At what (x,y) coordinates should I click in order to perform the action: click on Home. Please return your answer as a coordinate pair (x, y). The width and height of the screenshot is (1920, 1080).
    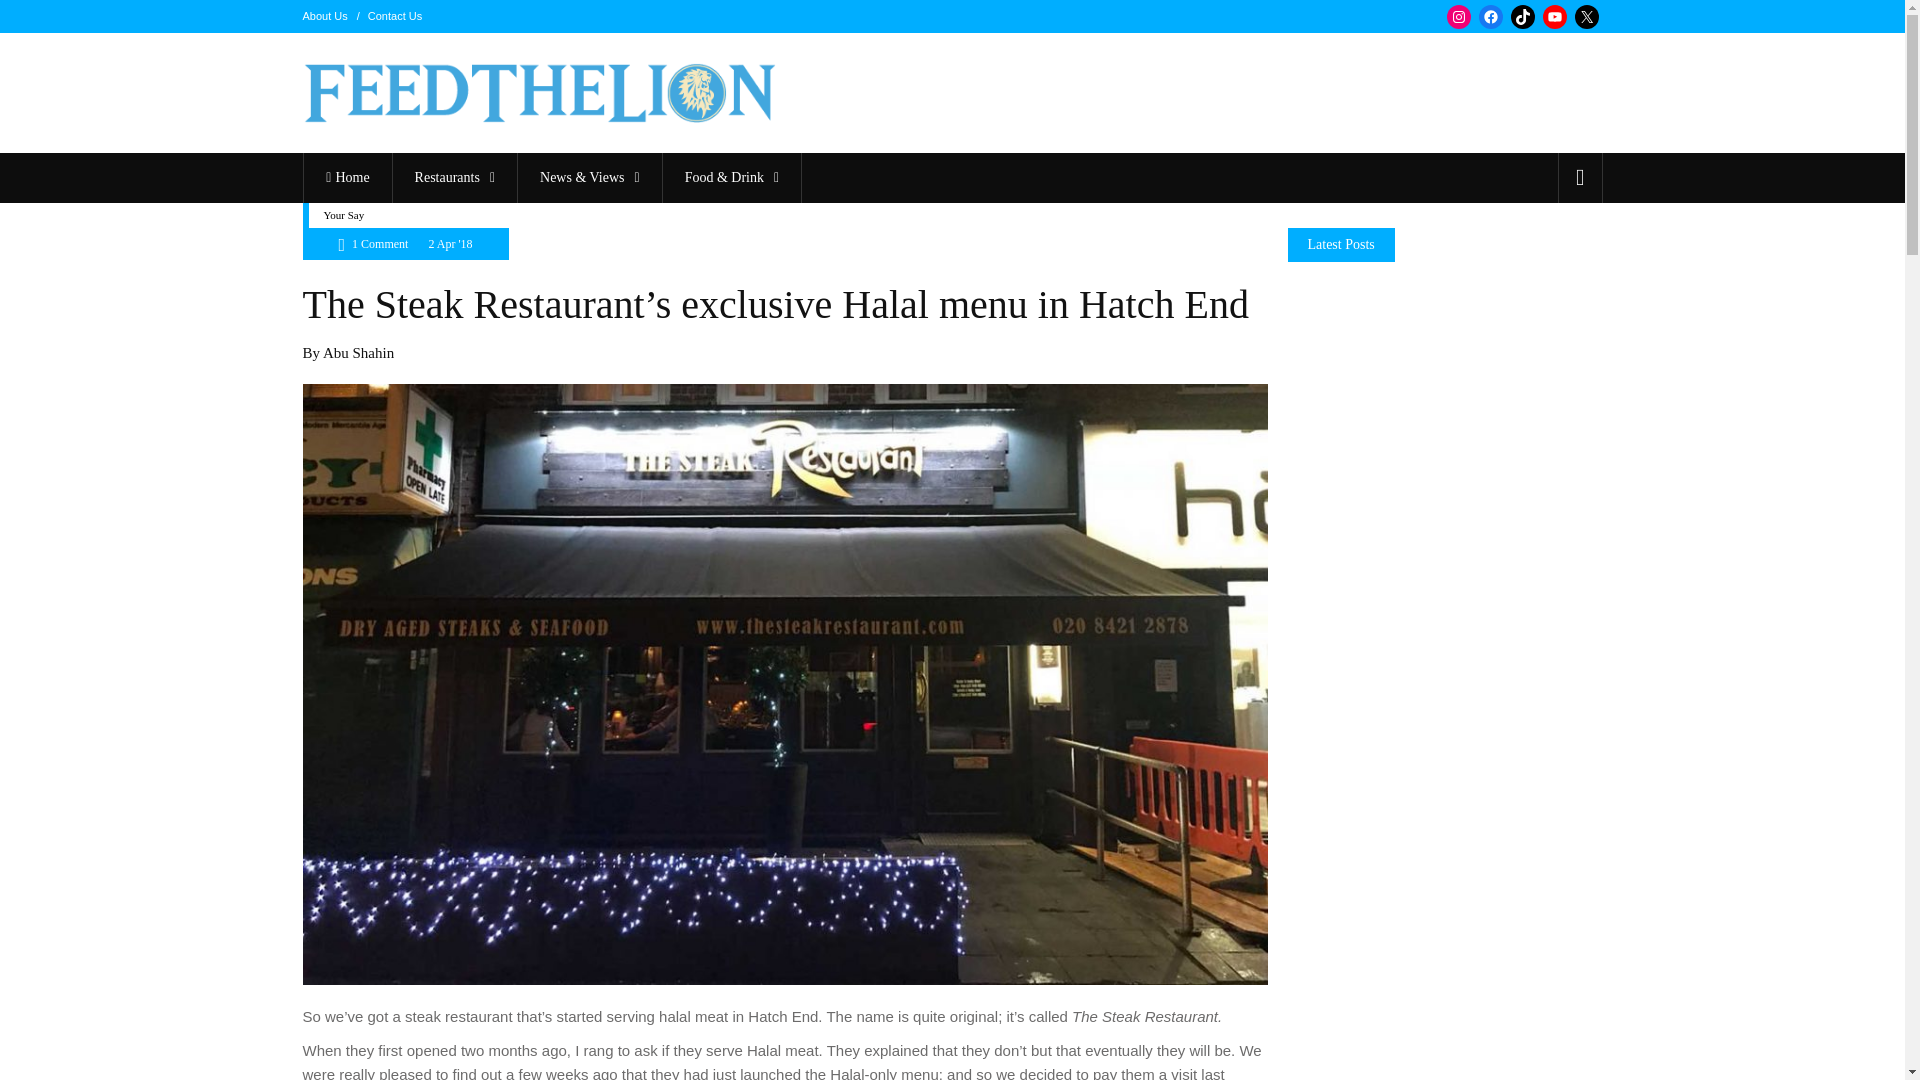
    Looking at the image, I should click on (347, 178).